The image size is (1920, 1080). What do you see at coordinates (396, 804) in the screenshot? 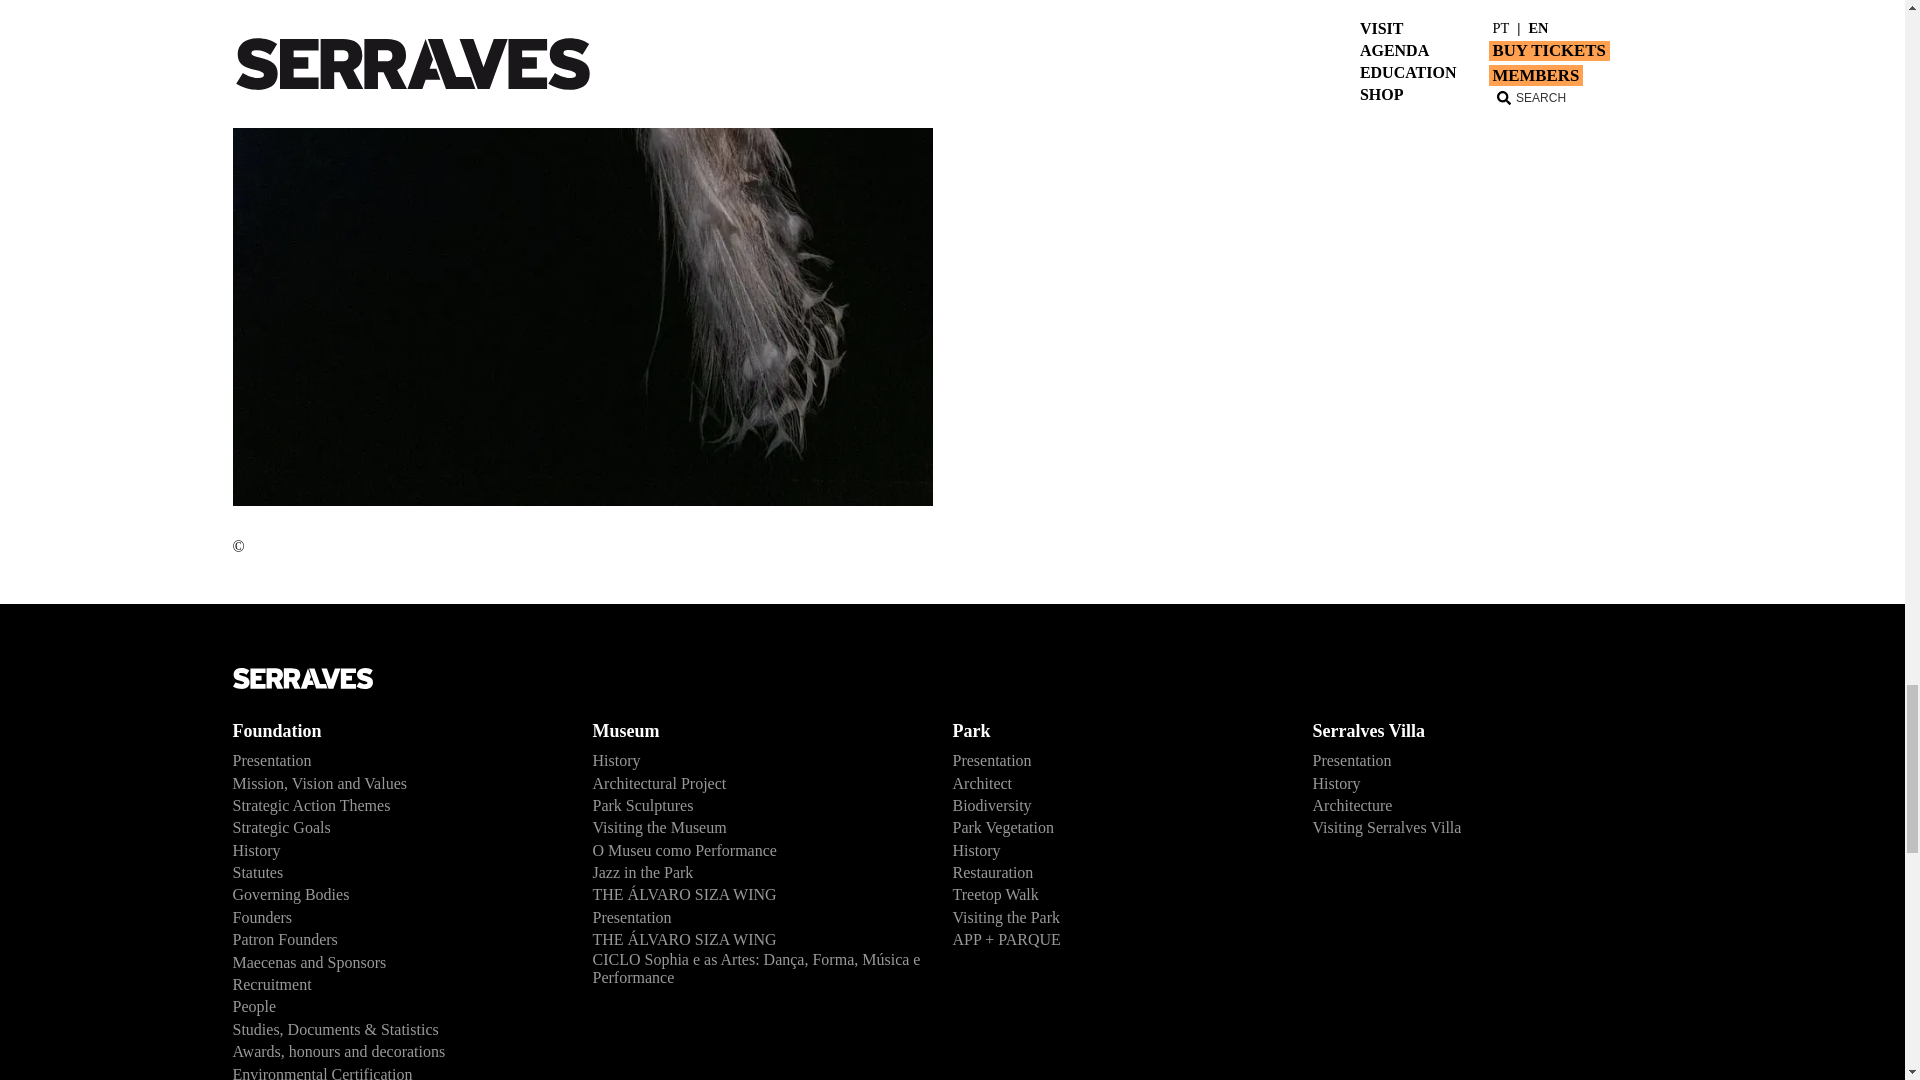
I see `Strategic Action Themes` at bounding box center [396, 804].